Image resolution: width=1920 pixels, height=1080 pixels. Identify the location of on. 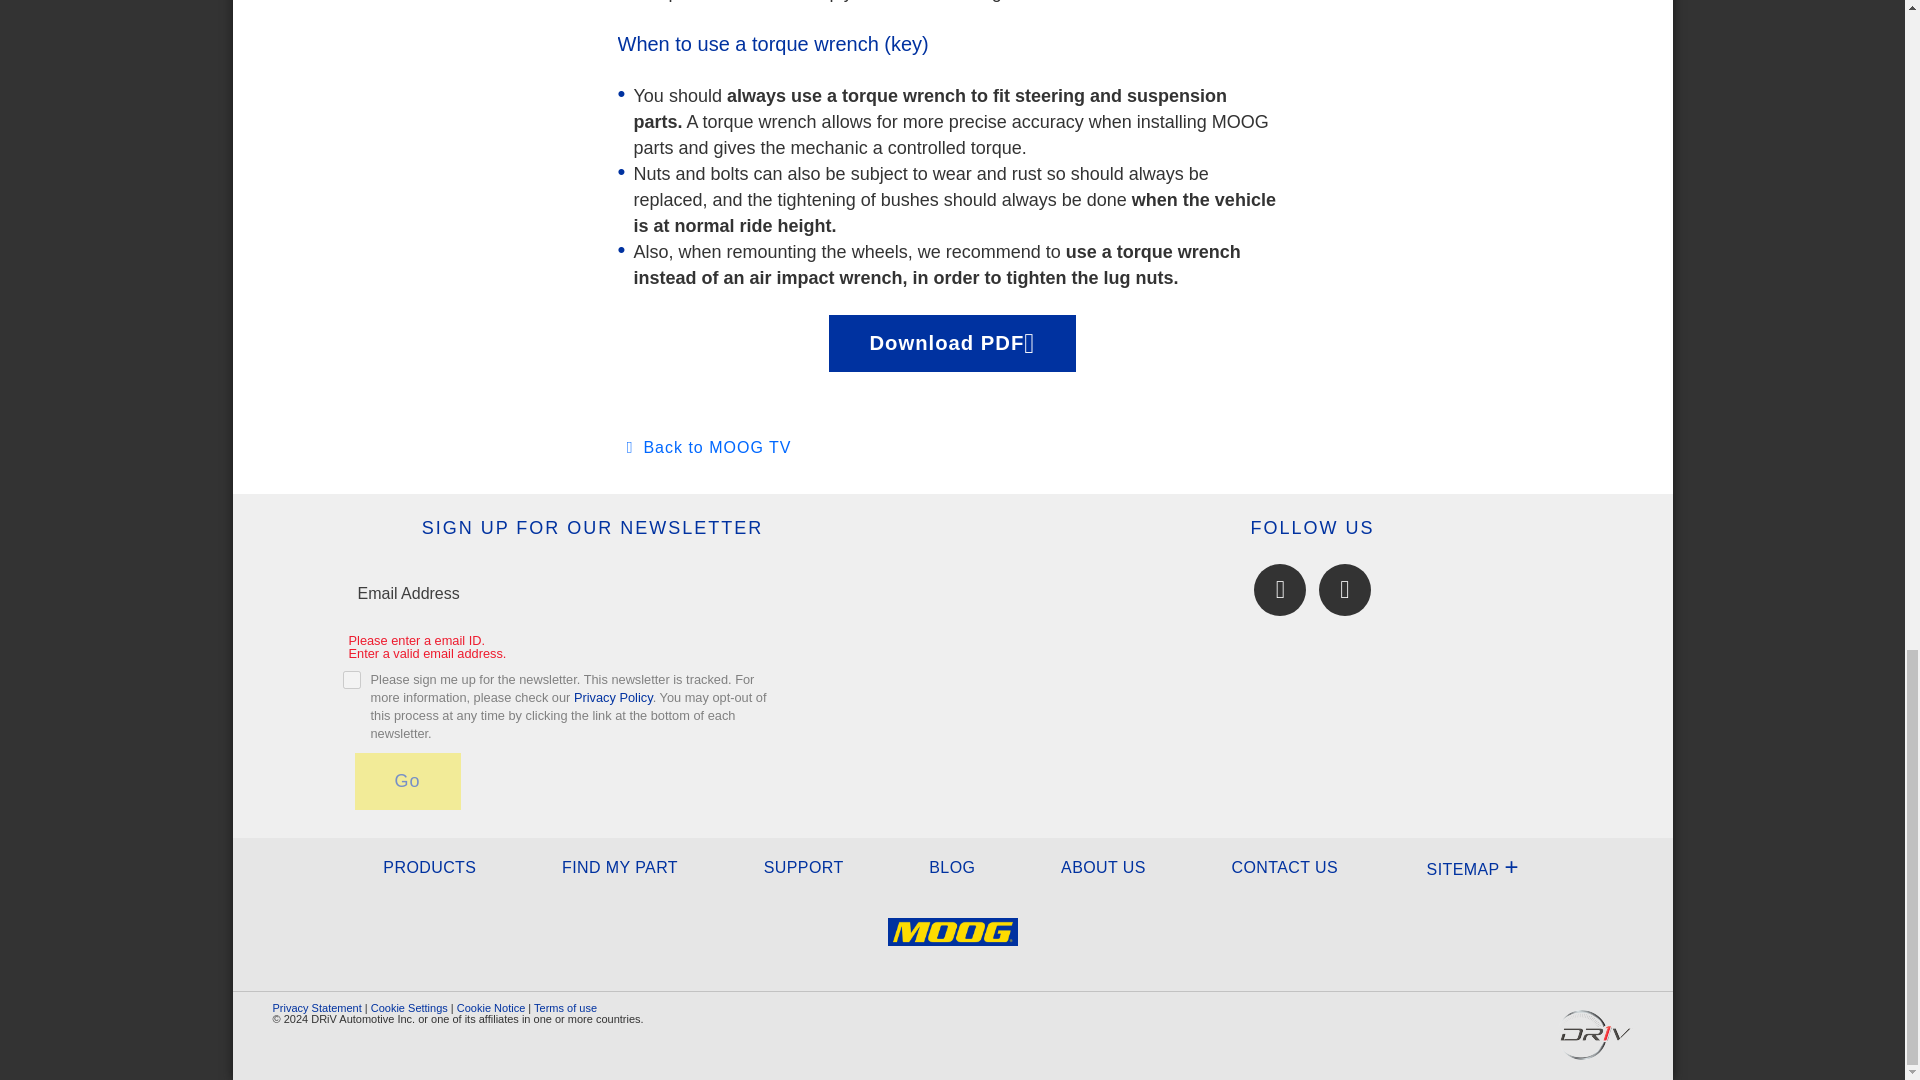
(350, 680).